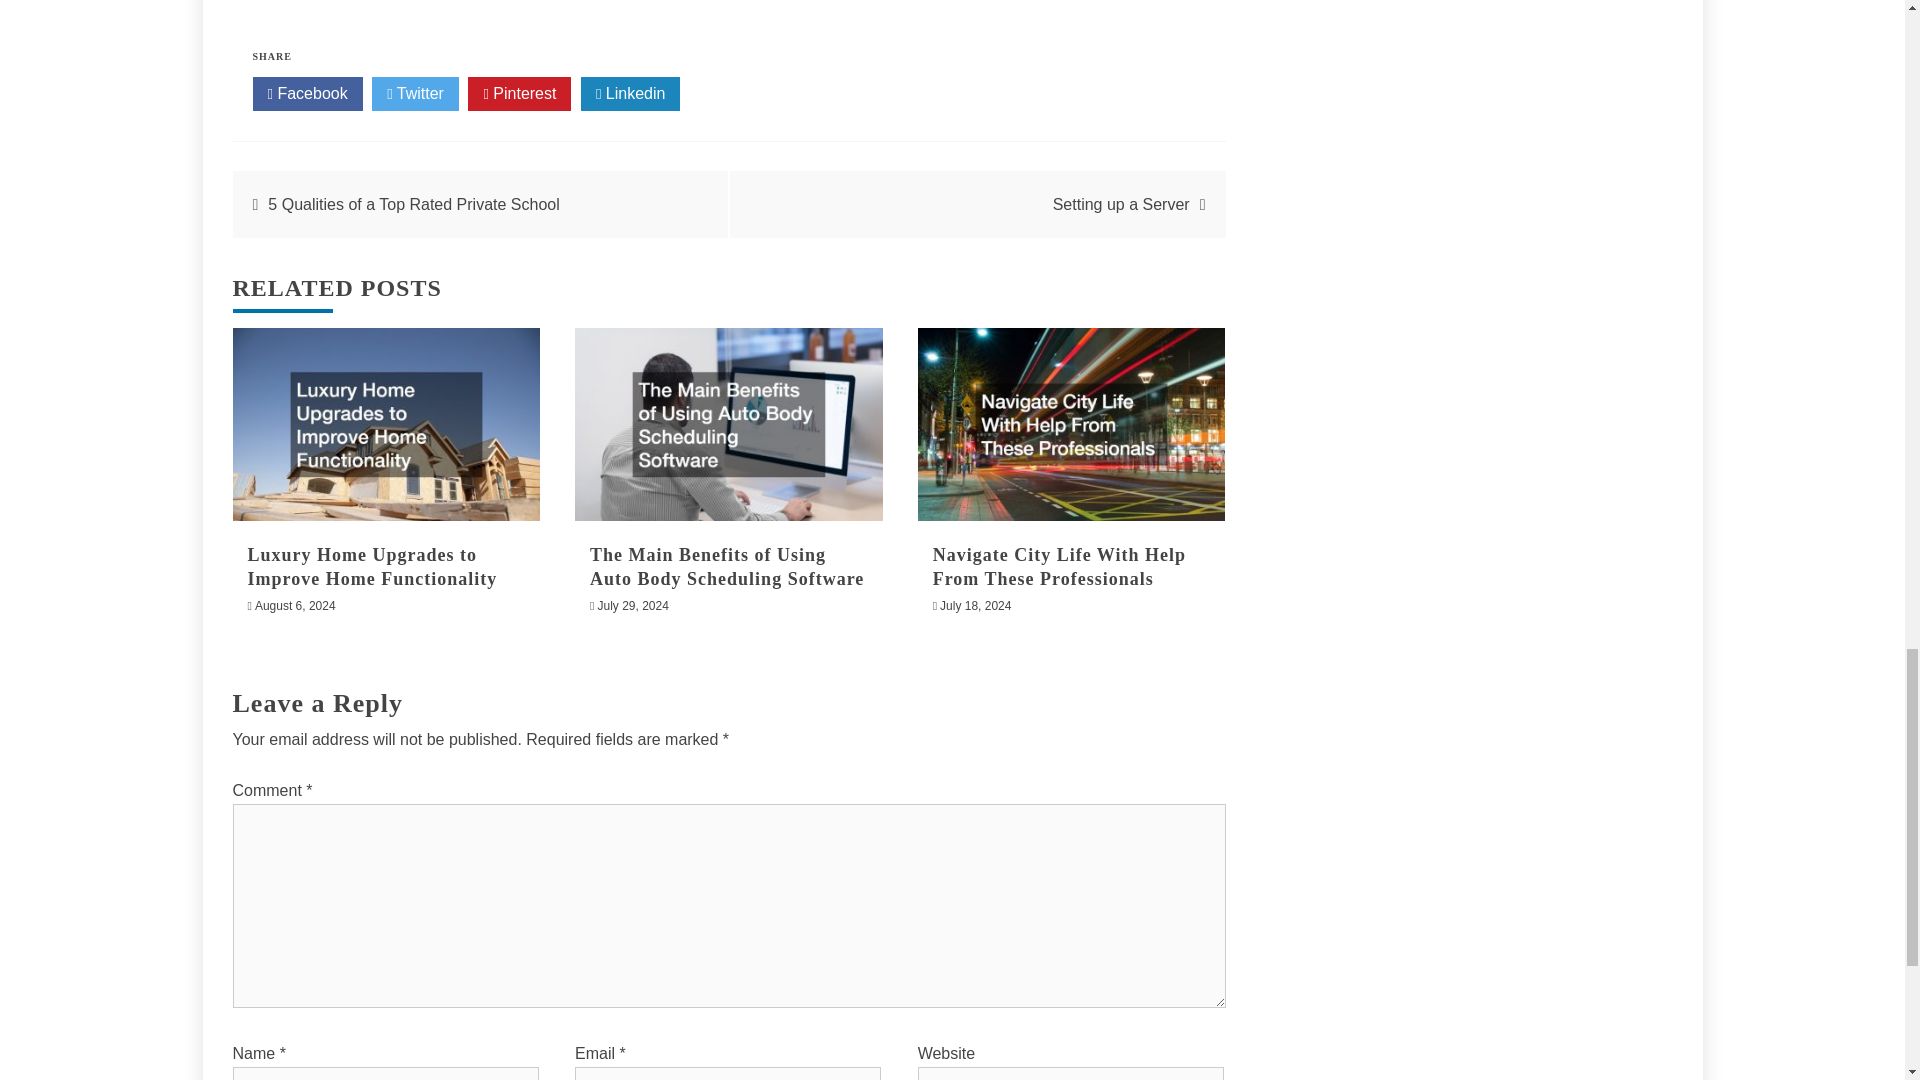 The width and height of the screenshot is (1920, 1080). Describe the element at coordinates (1060, 566) in the screenshot. I see `Navigate City Life With Help From These Professionals` at that location.